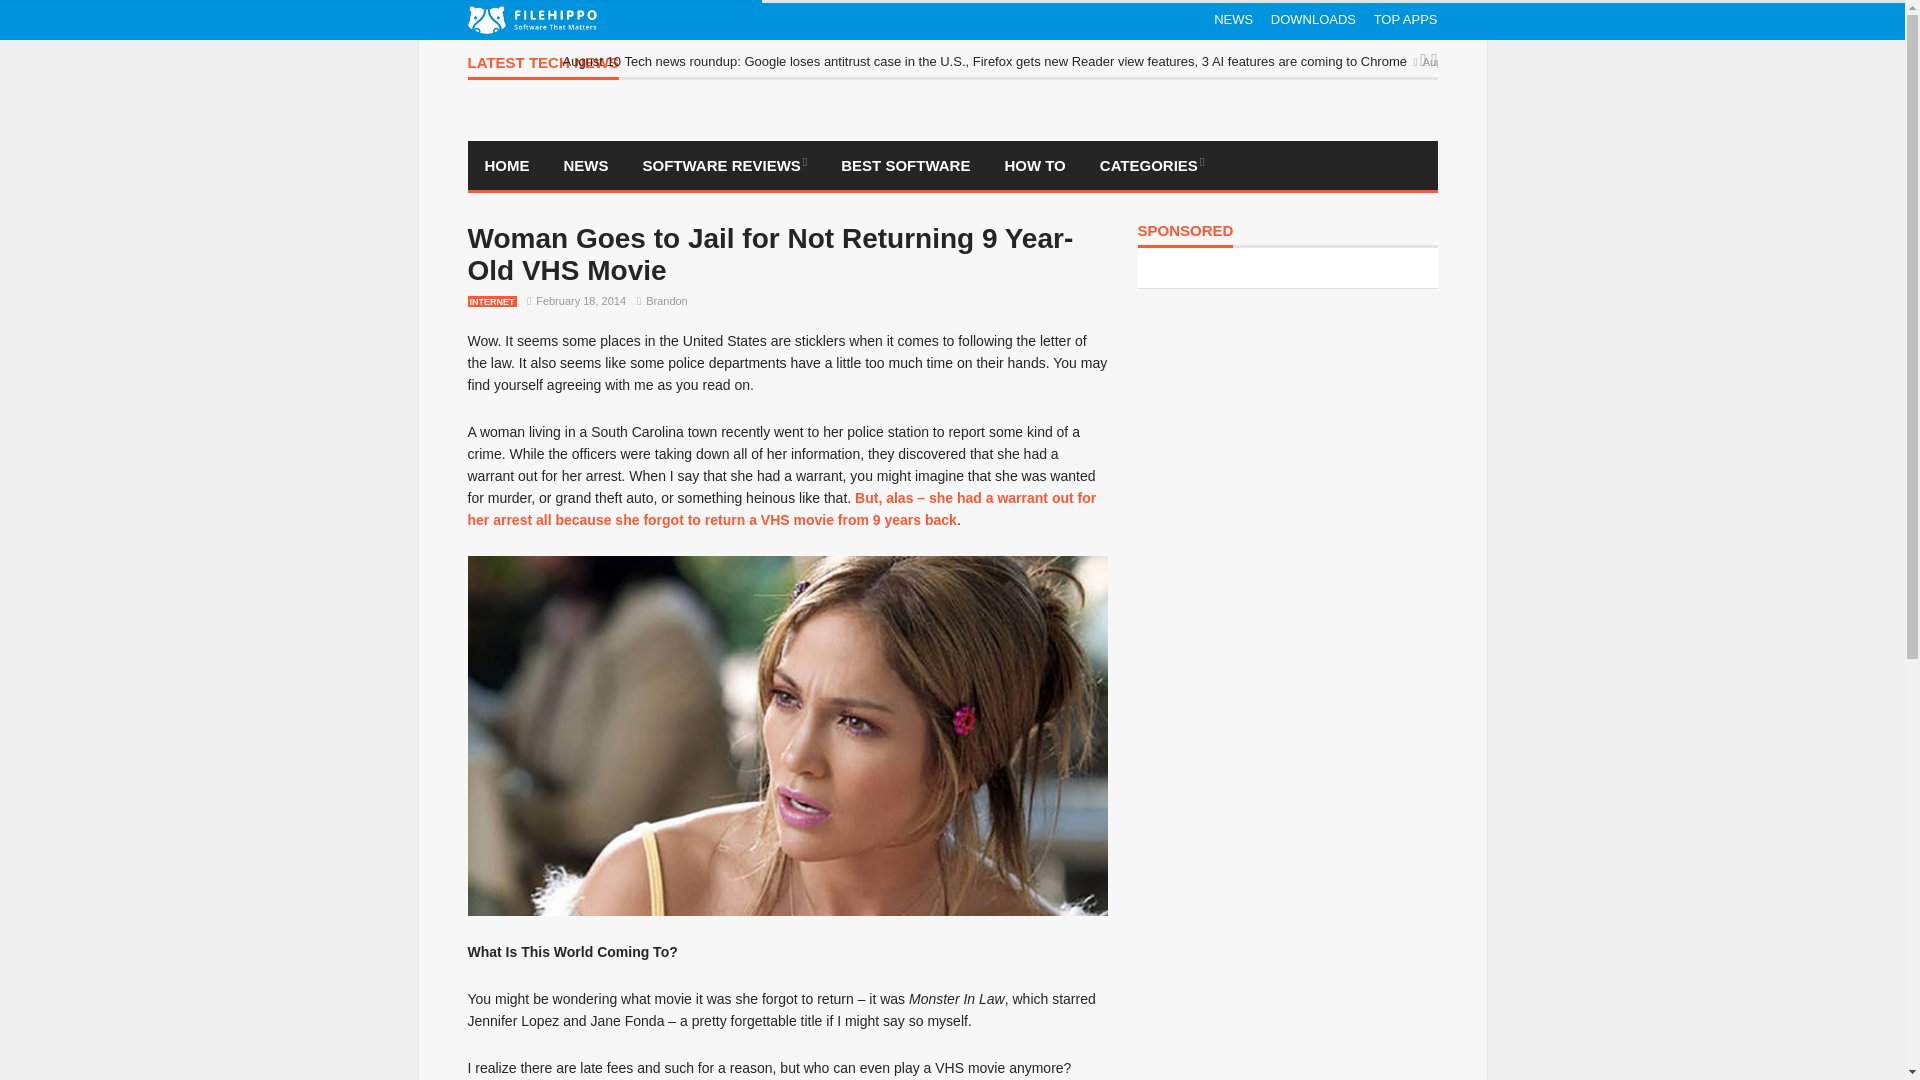  I want to click on NEWS, so click(1233, 20).